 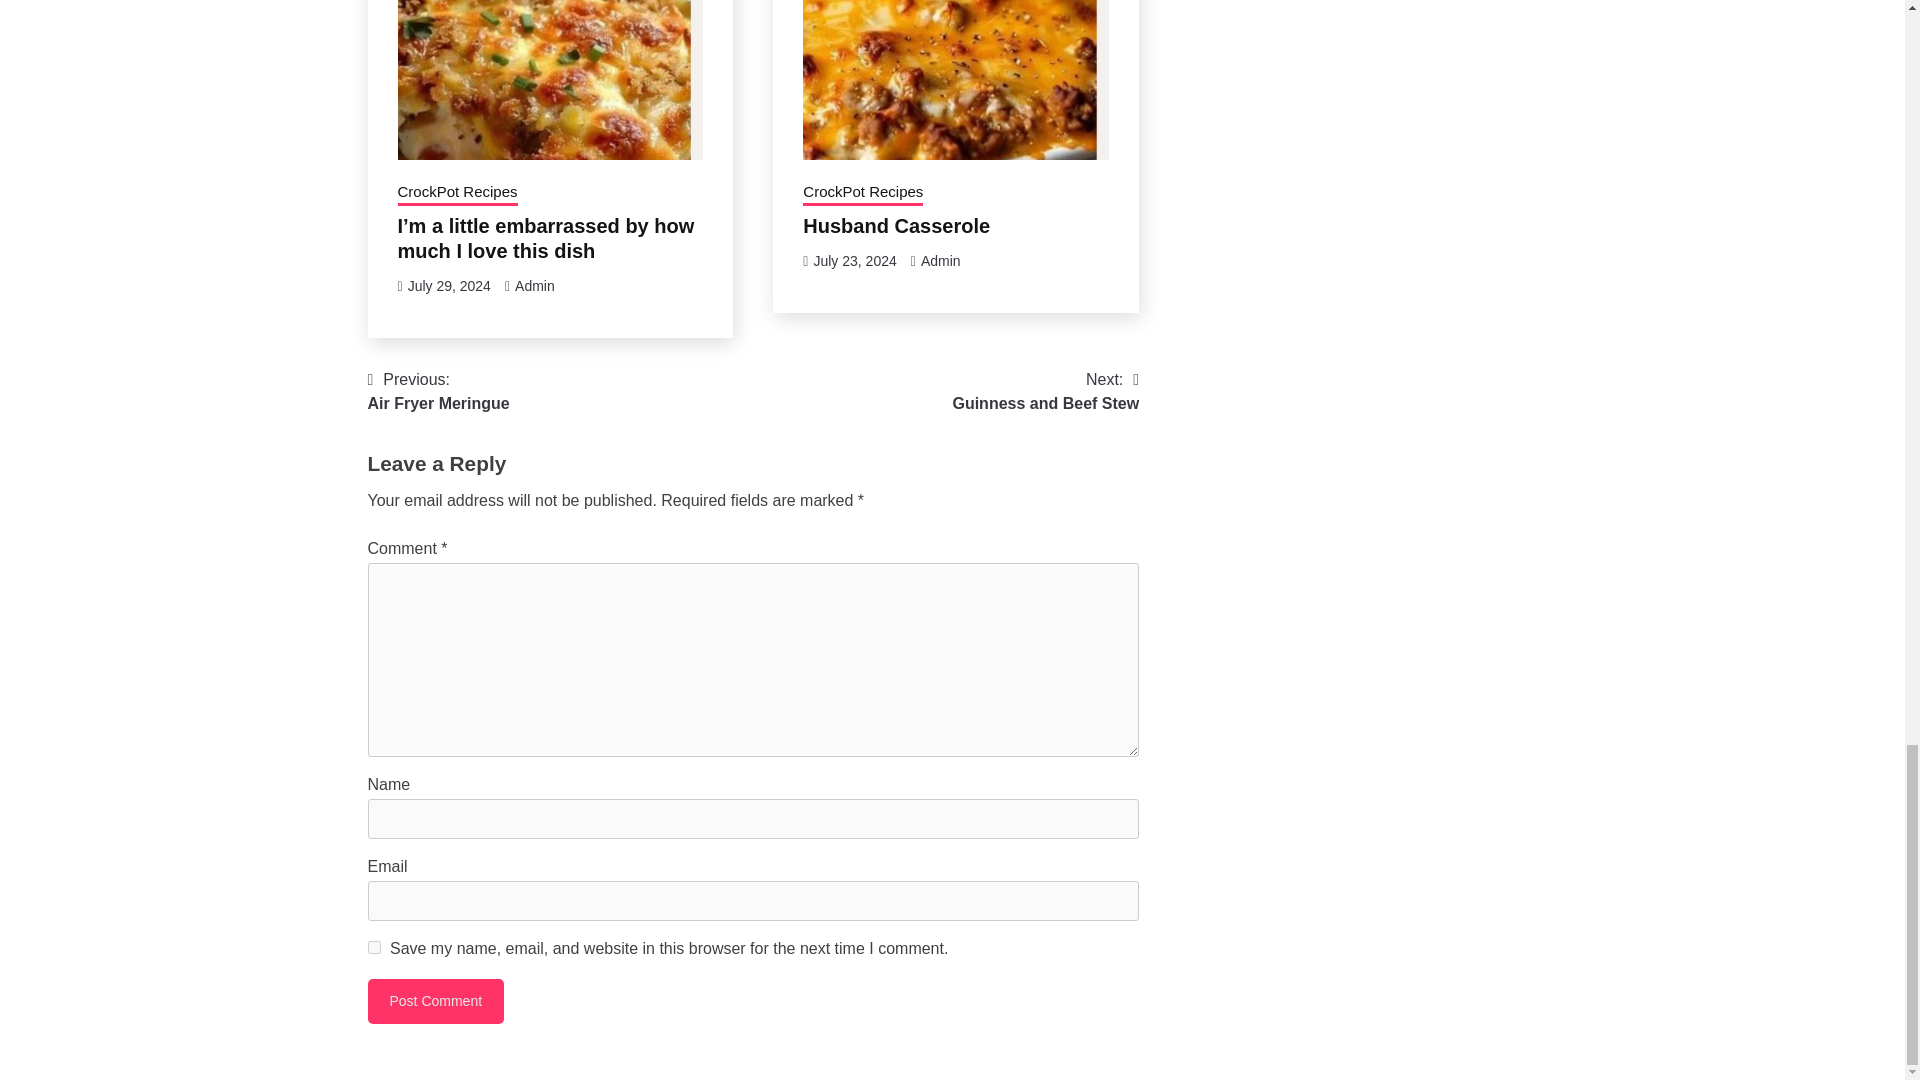 I want to click on CrockPot Recipes, so click(x=941, y=260).